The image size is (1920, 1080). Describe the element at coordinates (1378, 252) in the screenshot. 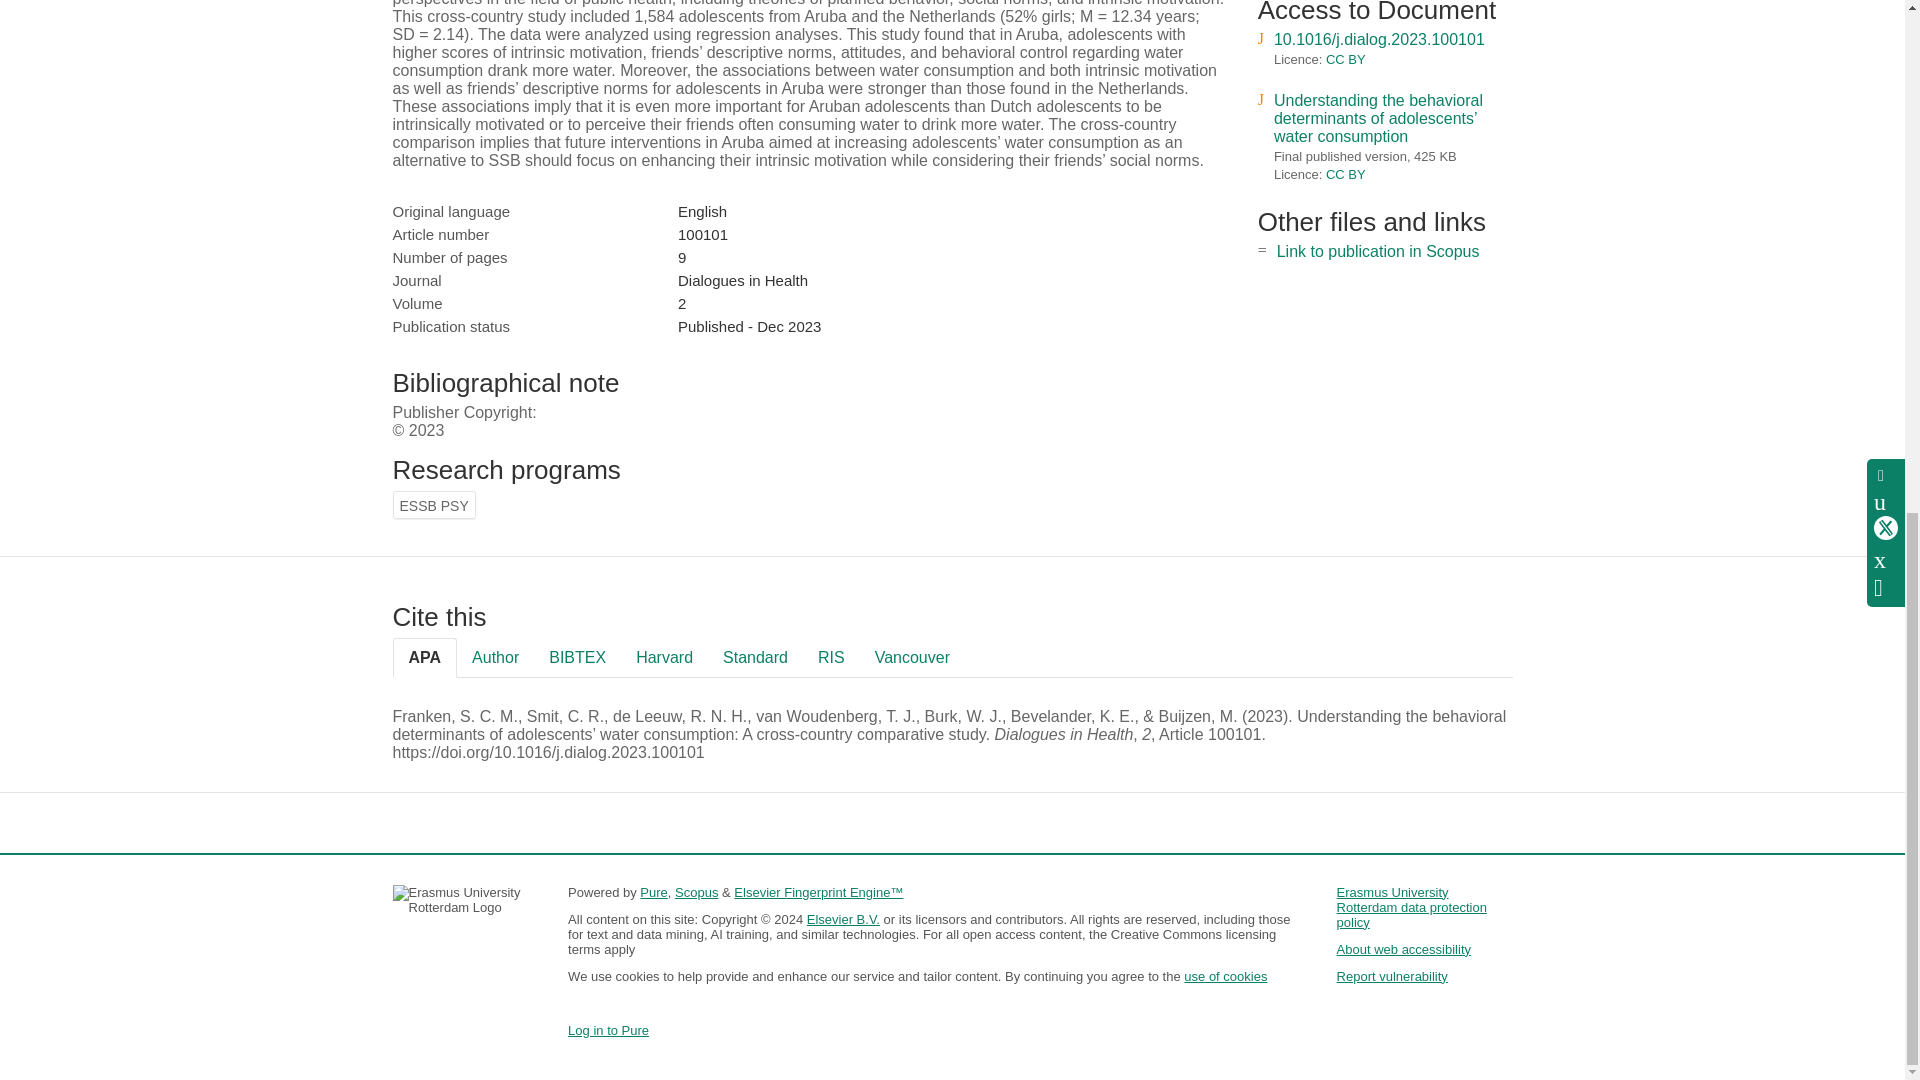

I see `Link to publication in Scopus` at that location.